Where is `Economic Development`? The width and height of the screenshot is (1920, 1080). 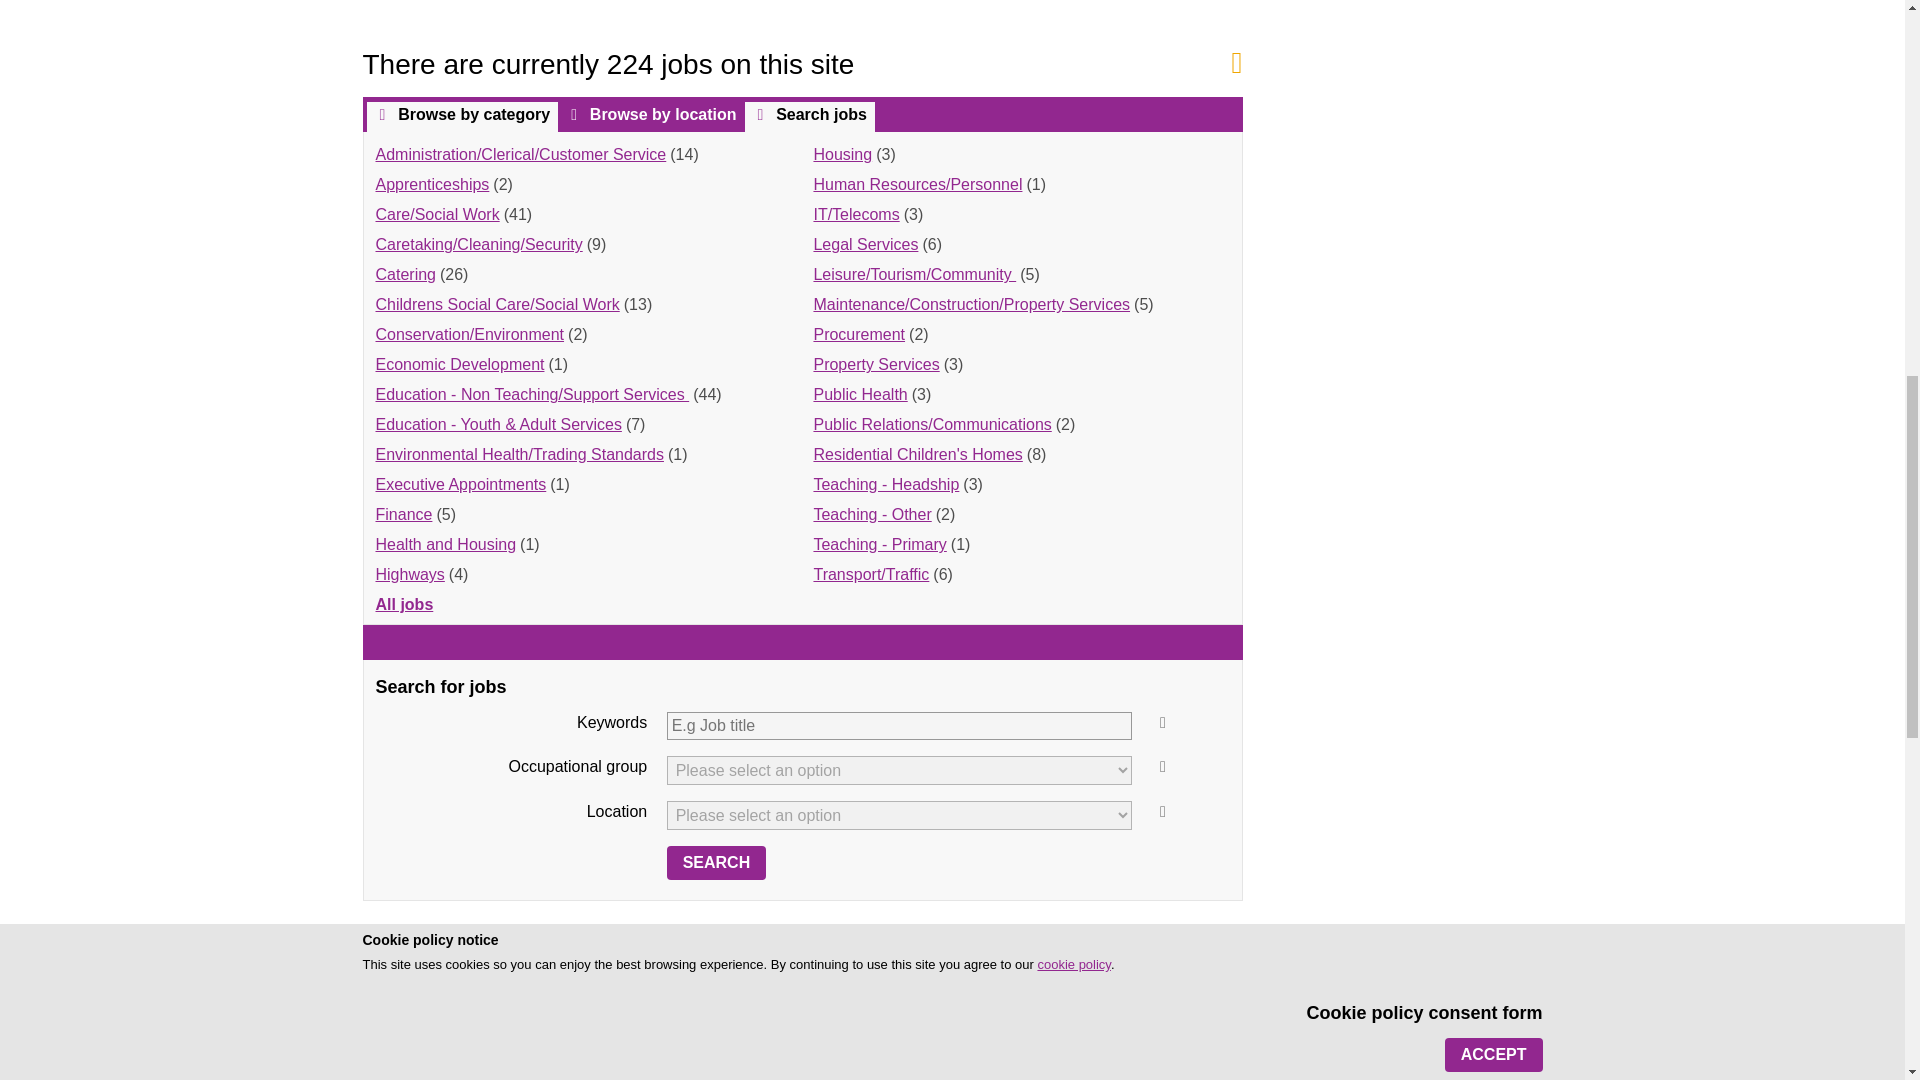 Economic Development is located at coordinates (460, 364).